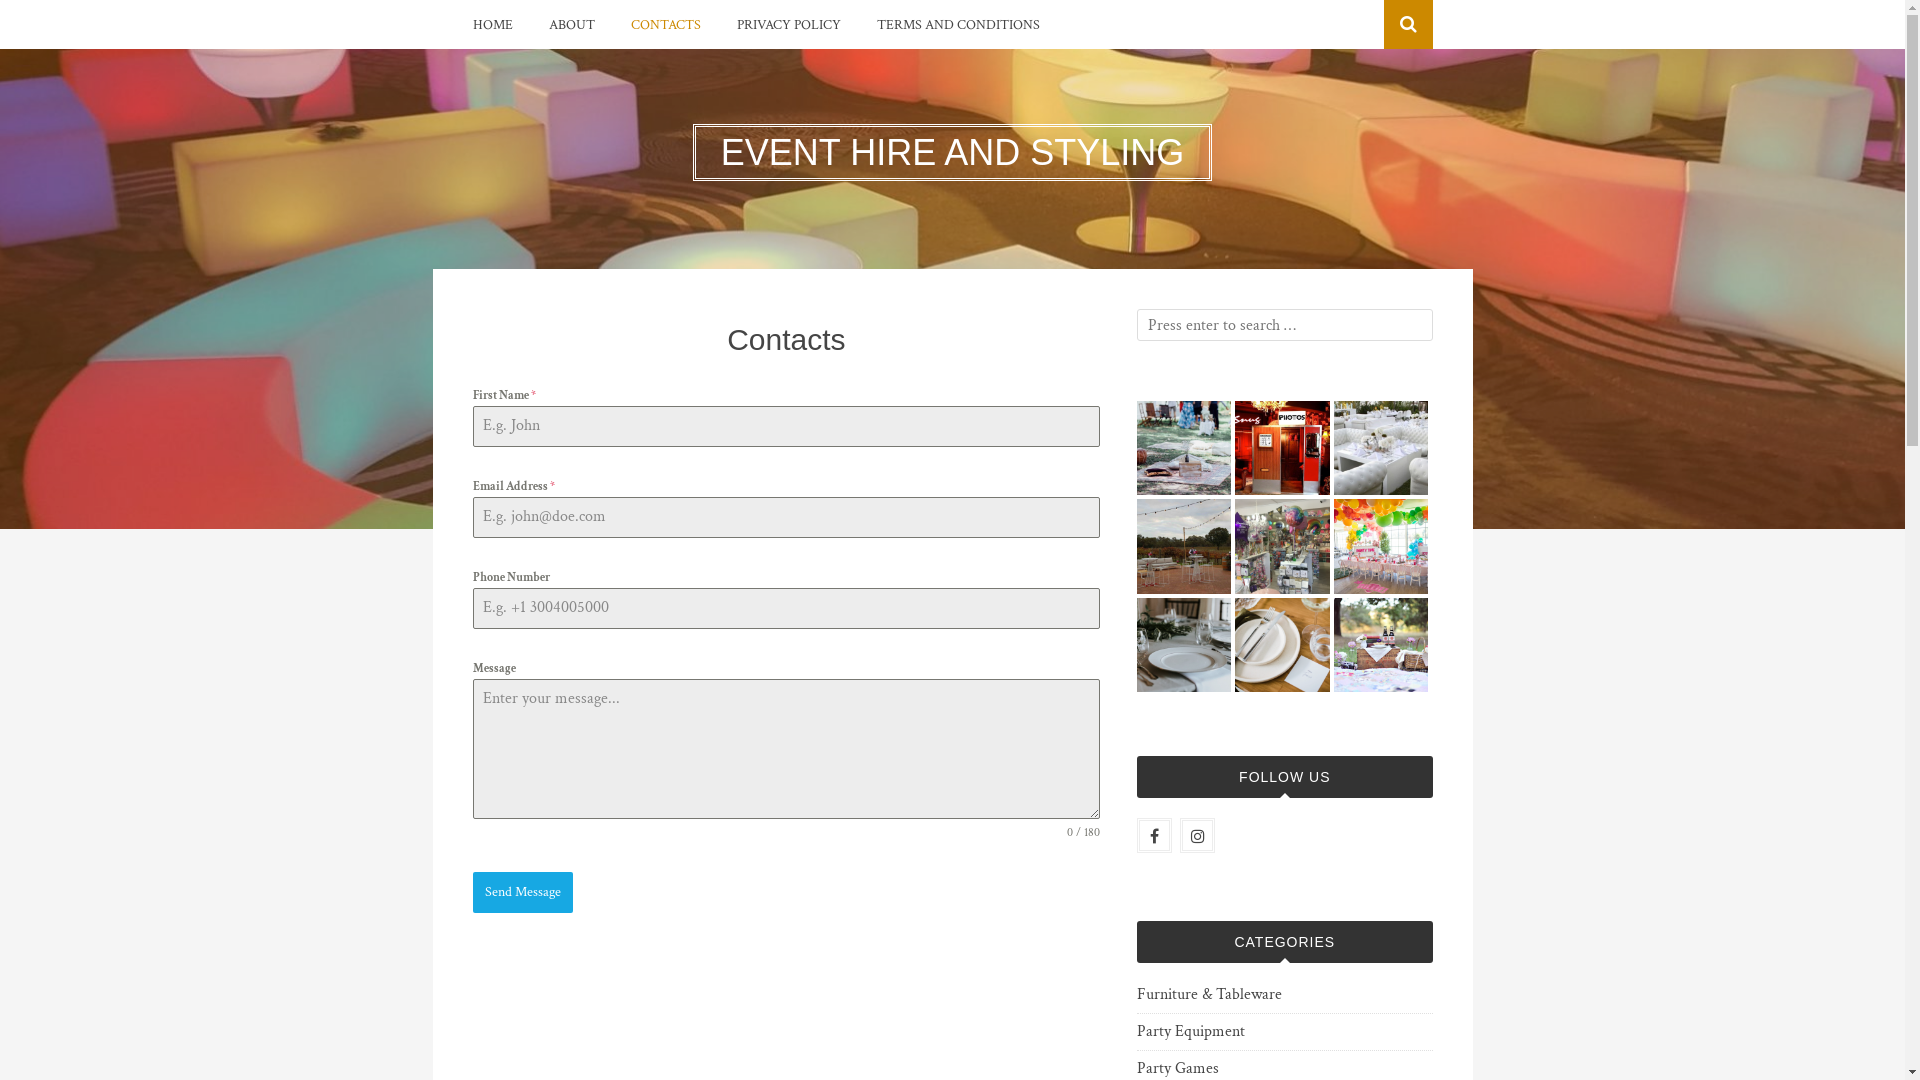 The height and width of the screenshot is (1080, 1920). Describe the element at coordinates (788, 25) in the screenshot. I see `PRIVACY POLICY` at that location.